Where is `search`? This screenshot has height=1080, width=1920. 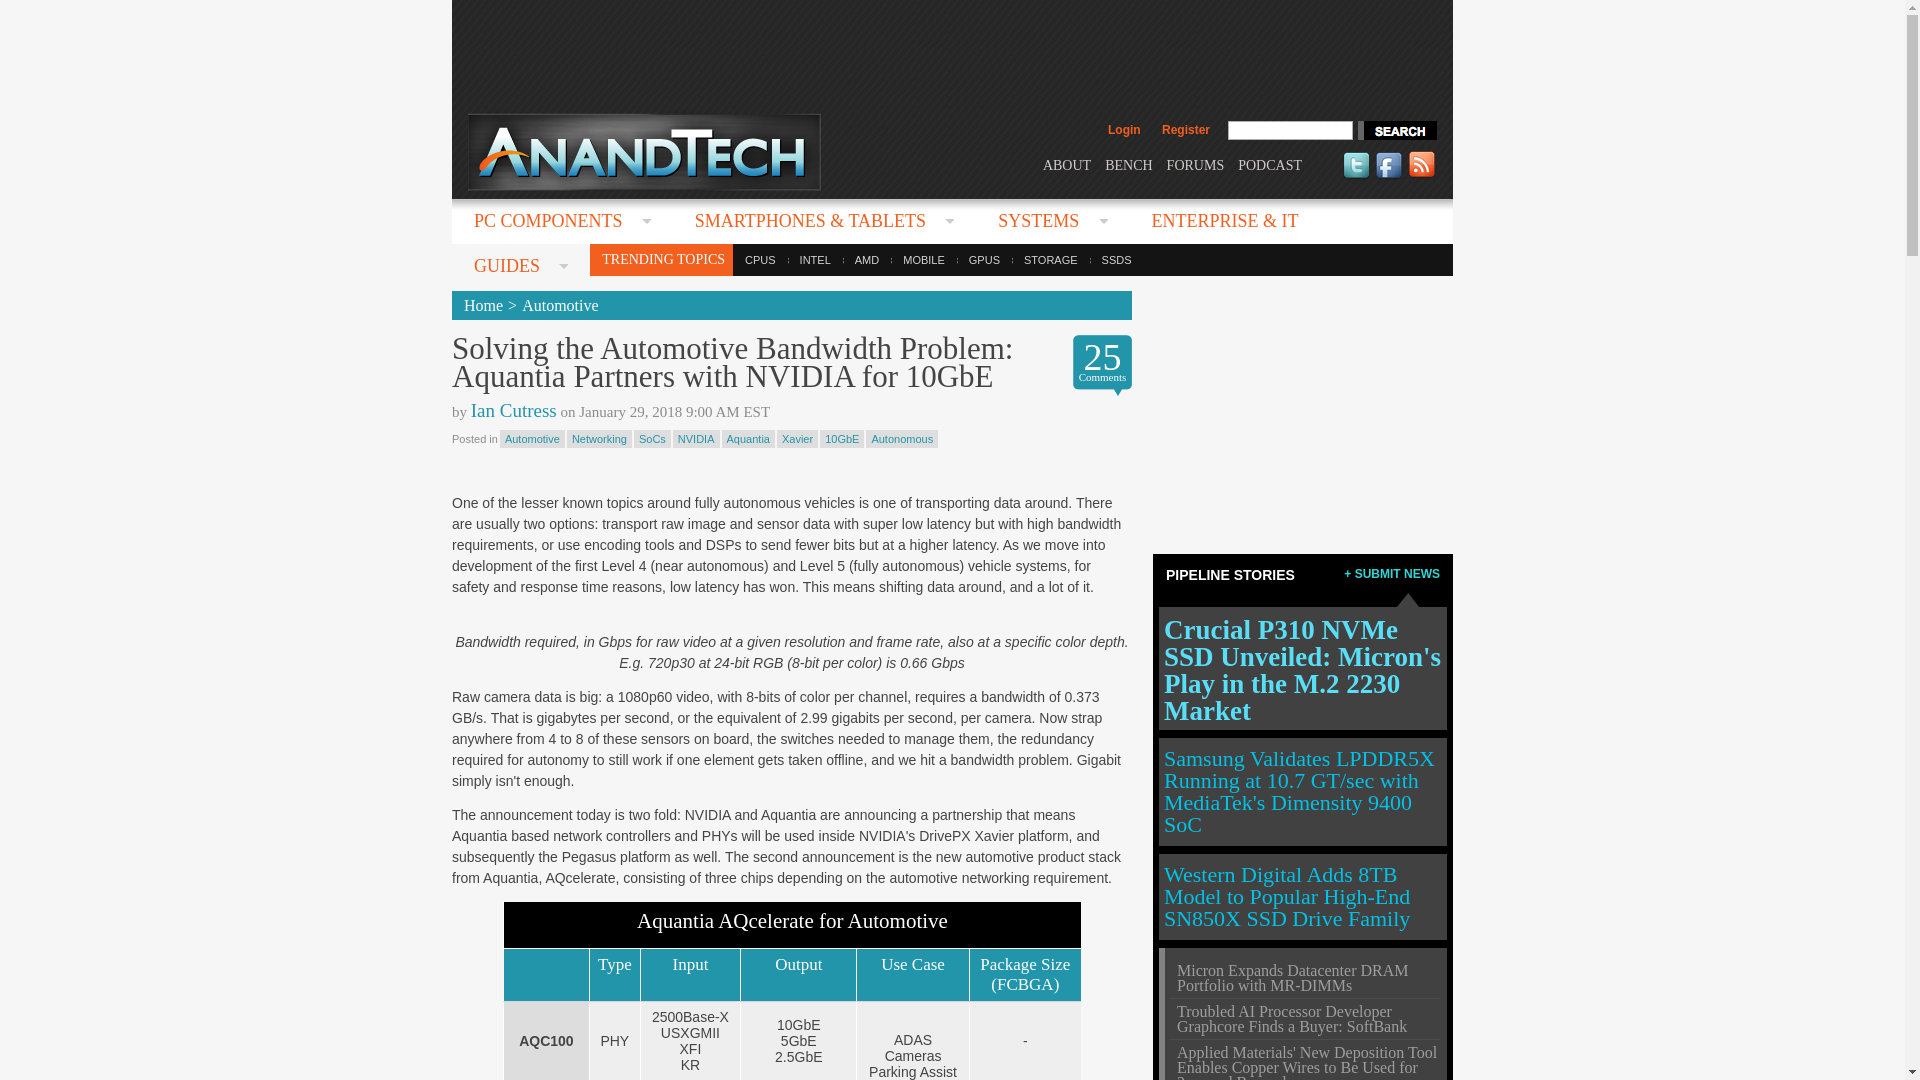
search is located at coordinates (1396, 130).